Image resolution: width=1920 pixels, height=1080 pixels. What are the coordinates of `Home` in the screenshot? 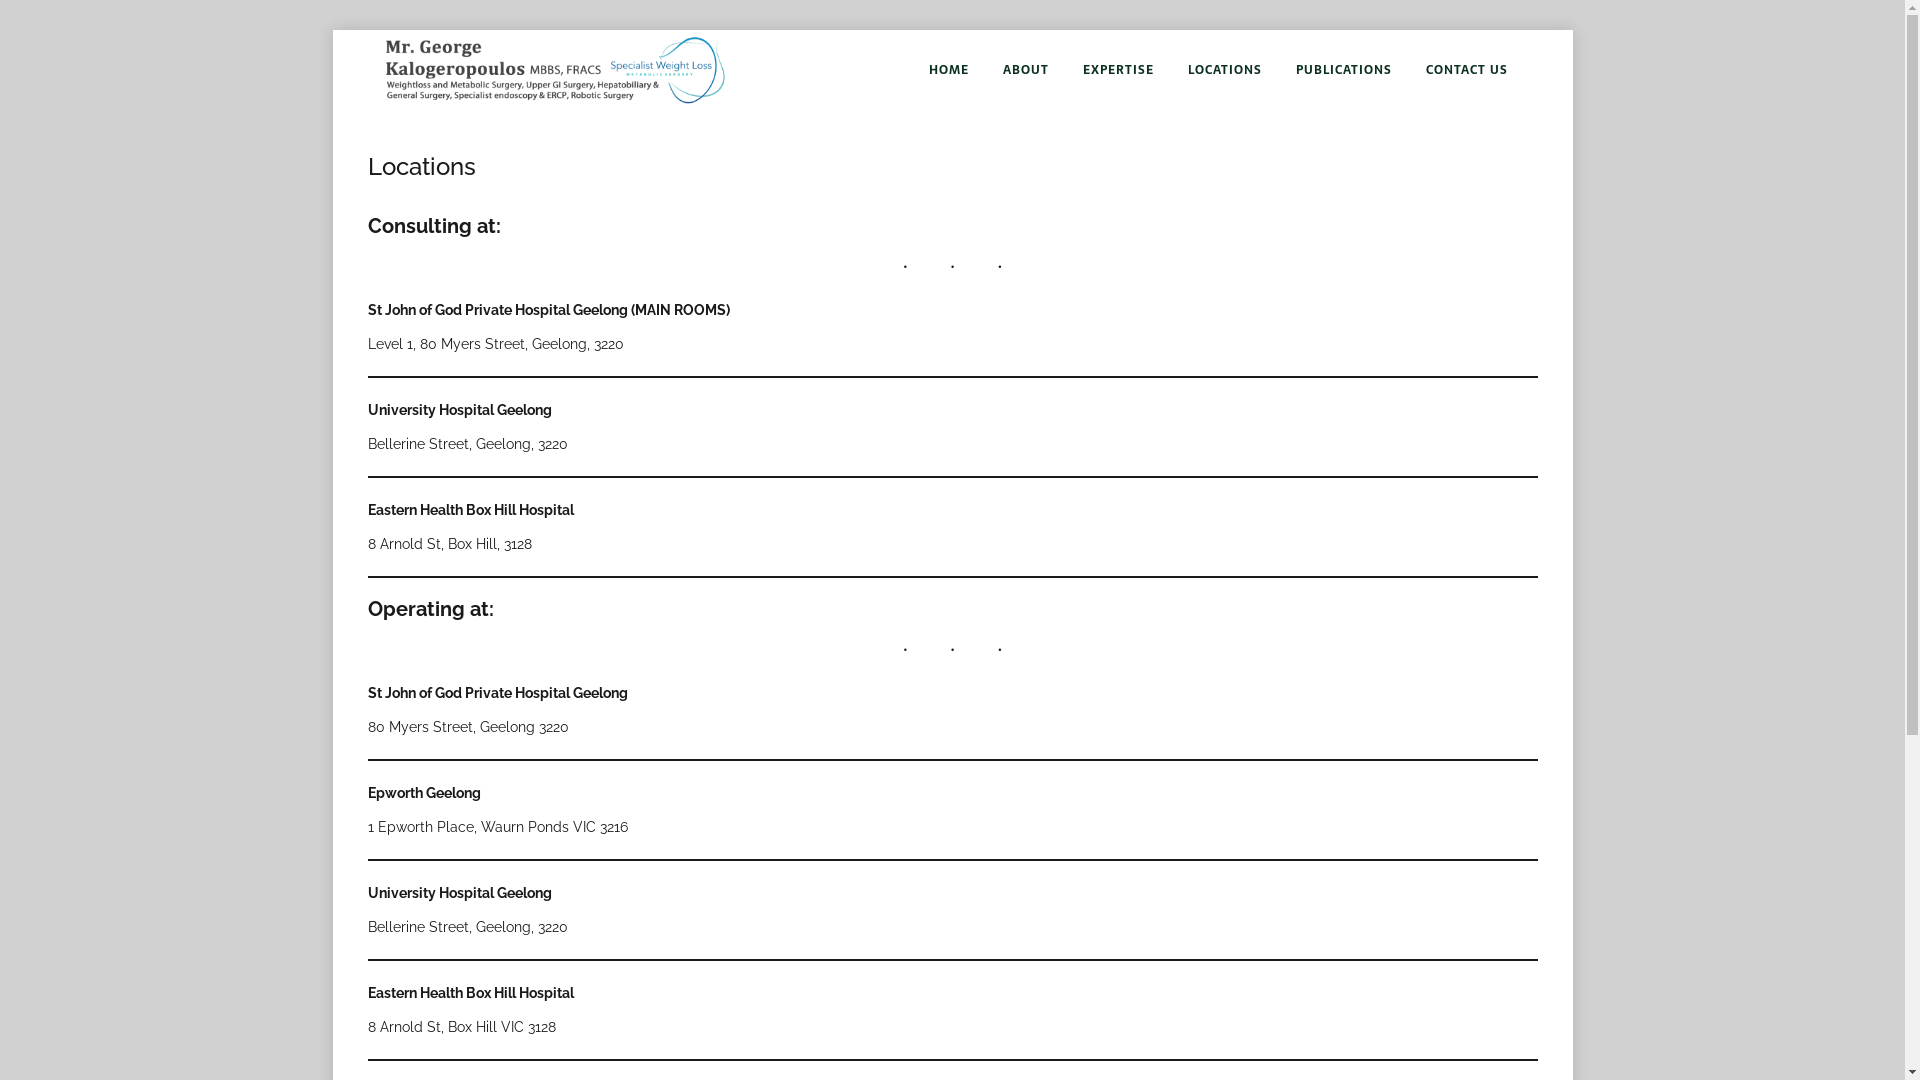 It's located at (1412, 62).